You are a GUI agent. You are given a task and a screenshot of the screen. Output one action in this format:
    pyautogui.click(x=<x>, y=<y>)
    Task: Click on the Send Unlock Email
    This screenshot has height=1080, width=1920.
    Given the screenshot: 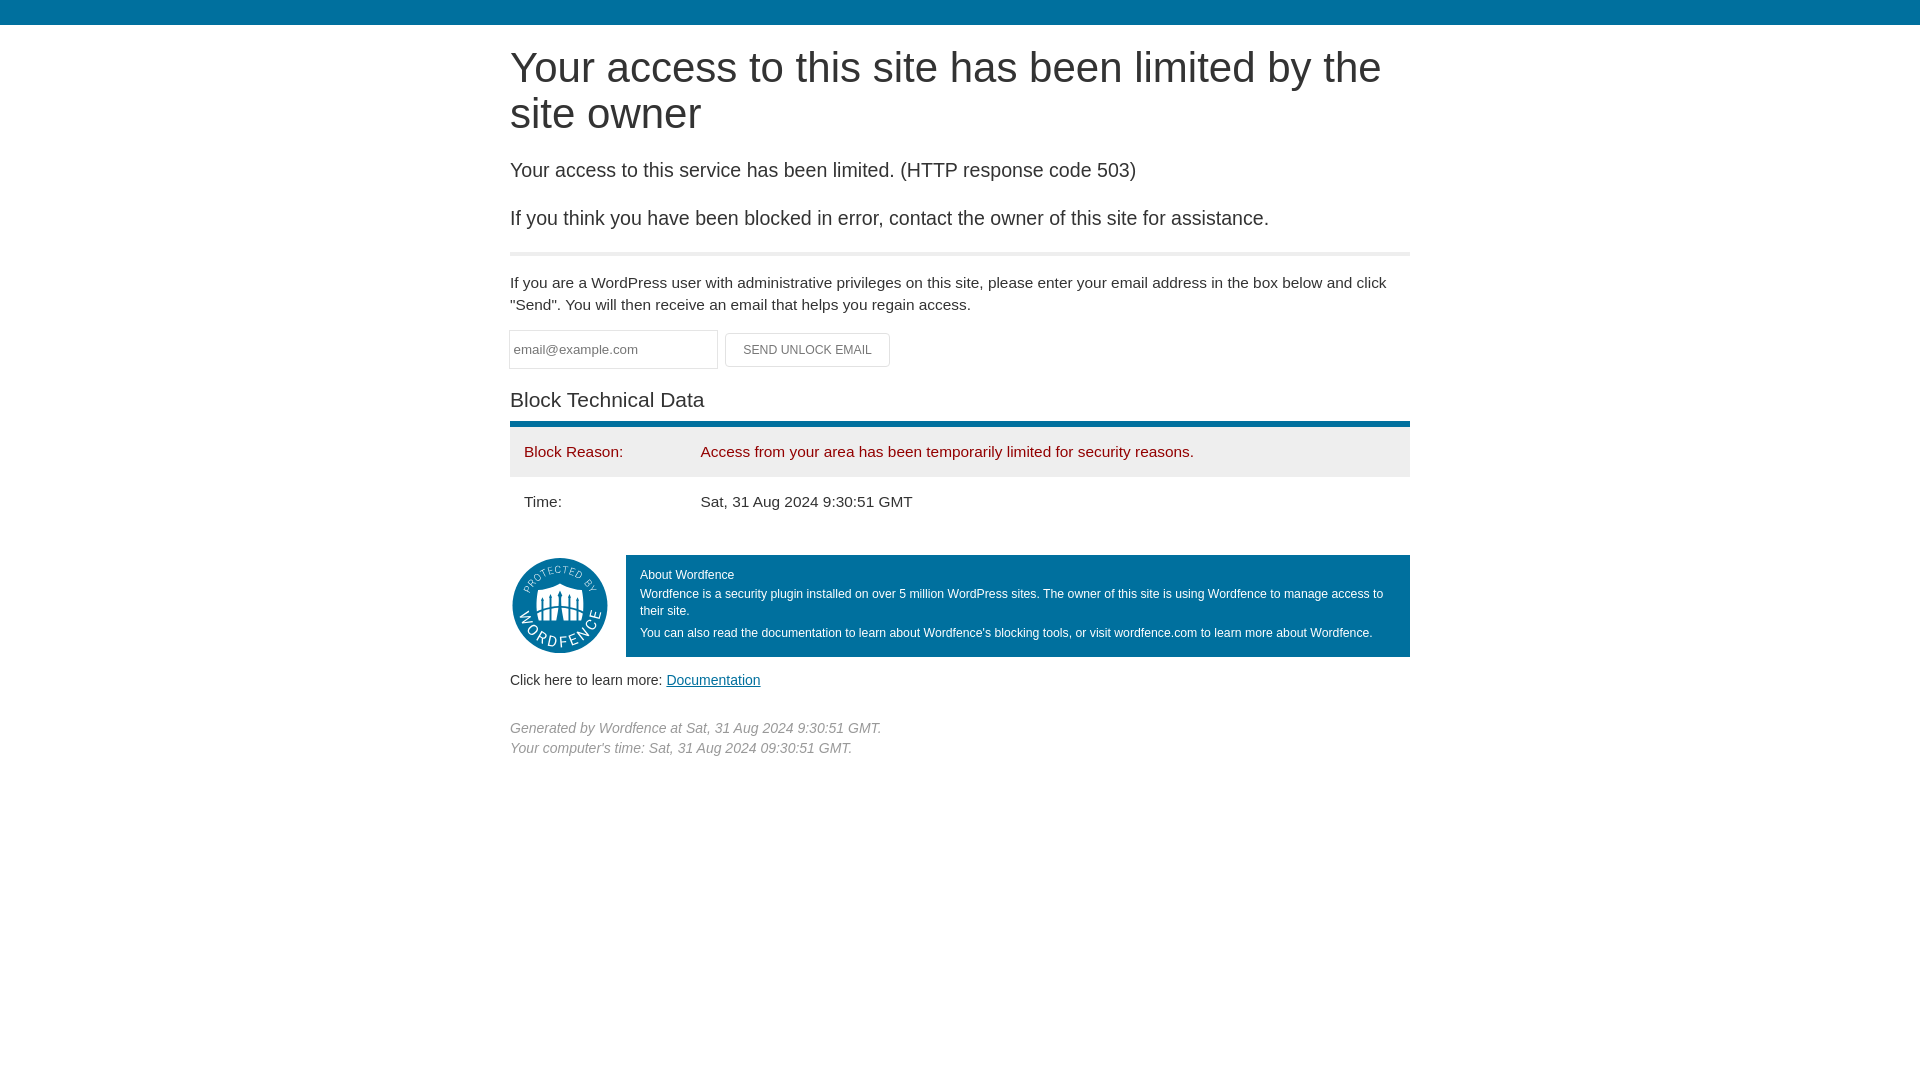 What is the action you would take?
    pyautogui.click(x=808, y=350)
    